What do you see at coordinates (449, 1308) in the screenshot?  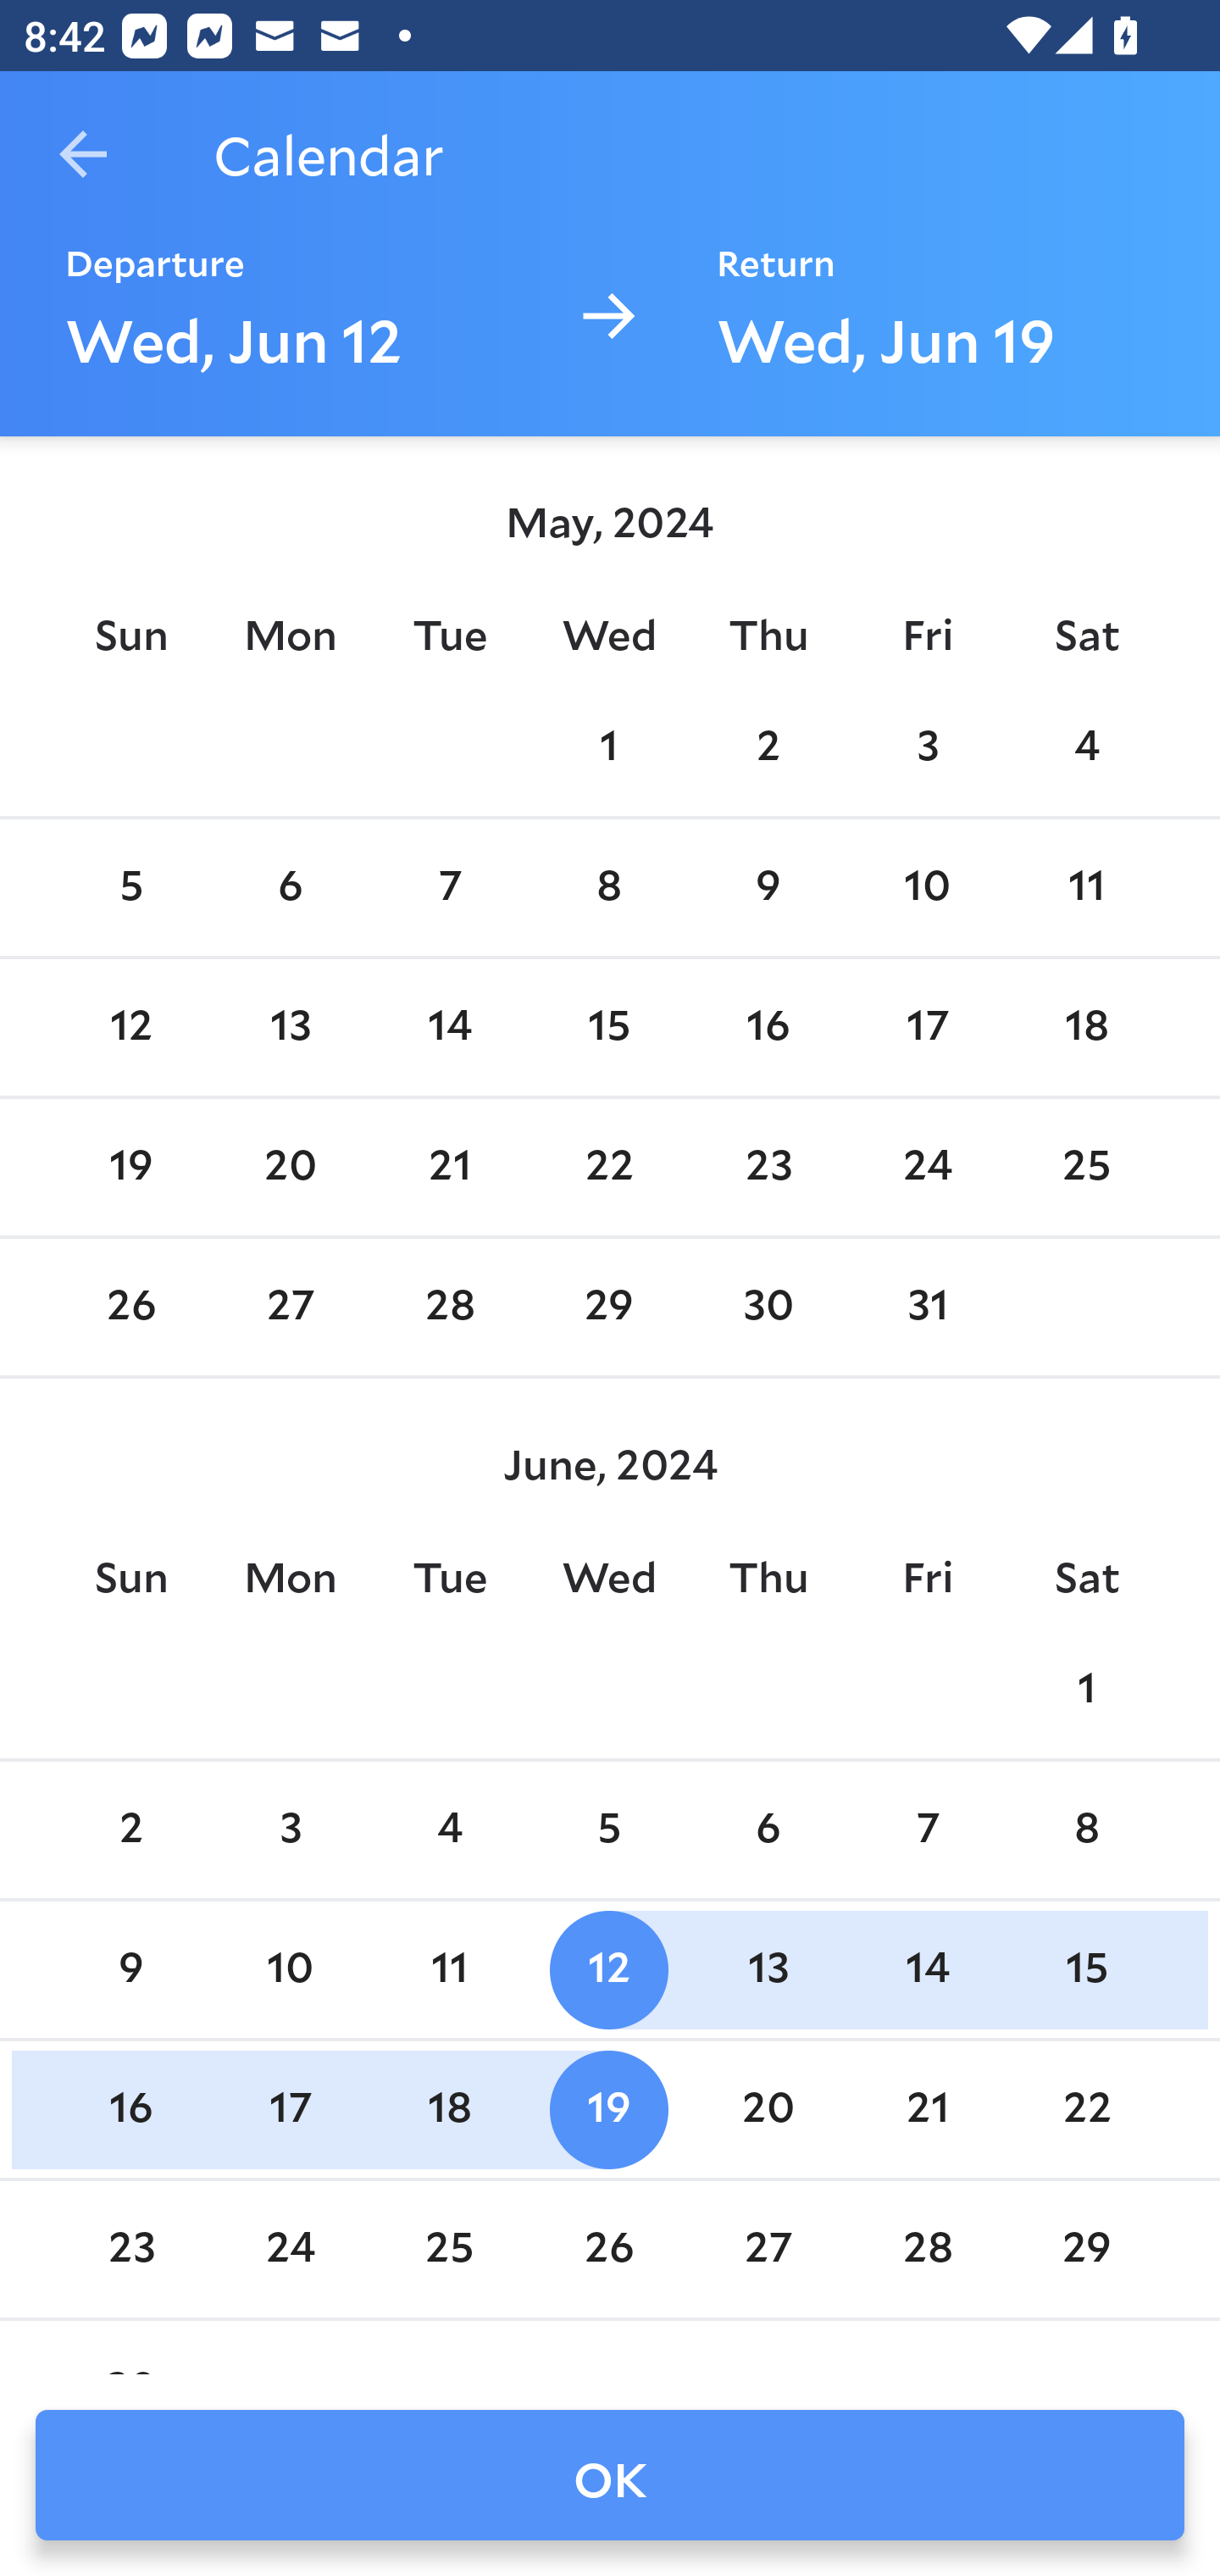 I see `28` at bounding box center [449, 1308].